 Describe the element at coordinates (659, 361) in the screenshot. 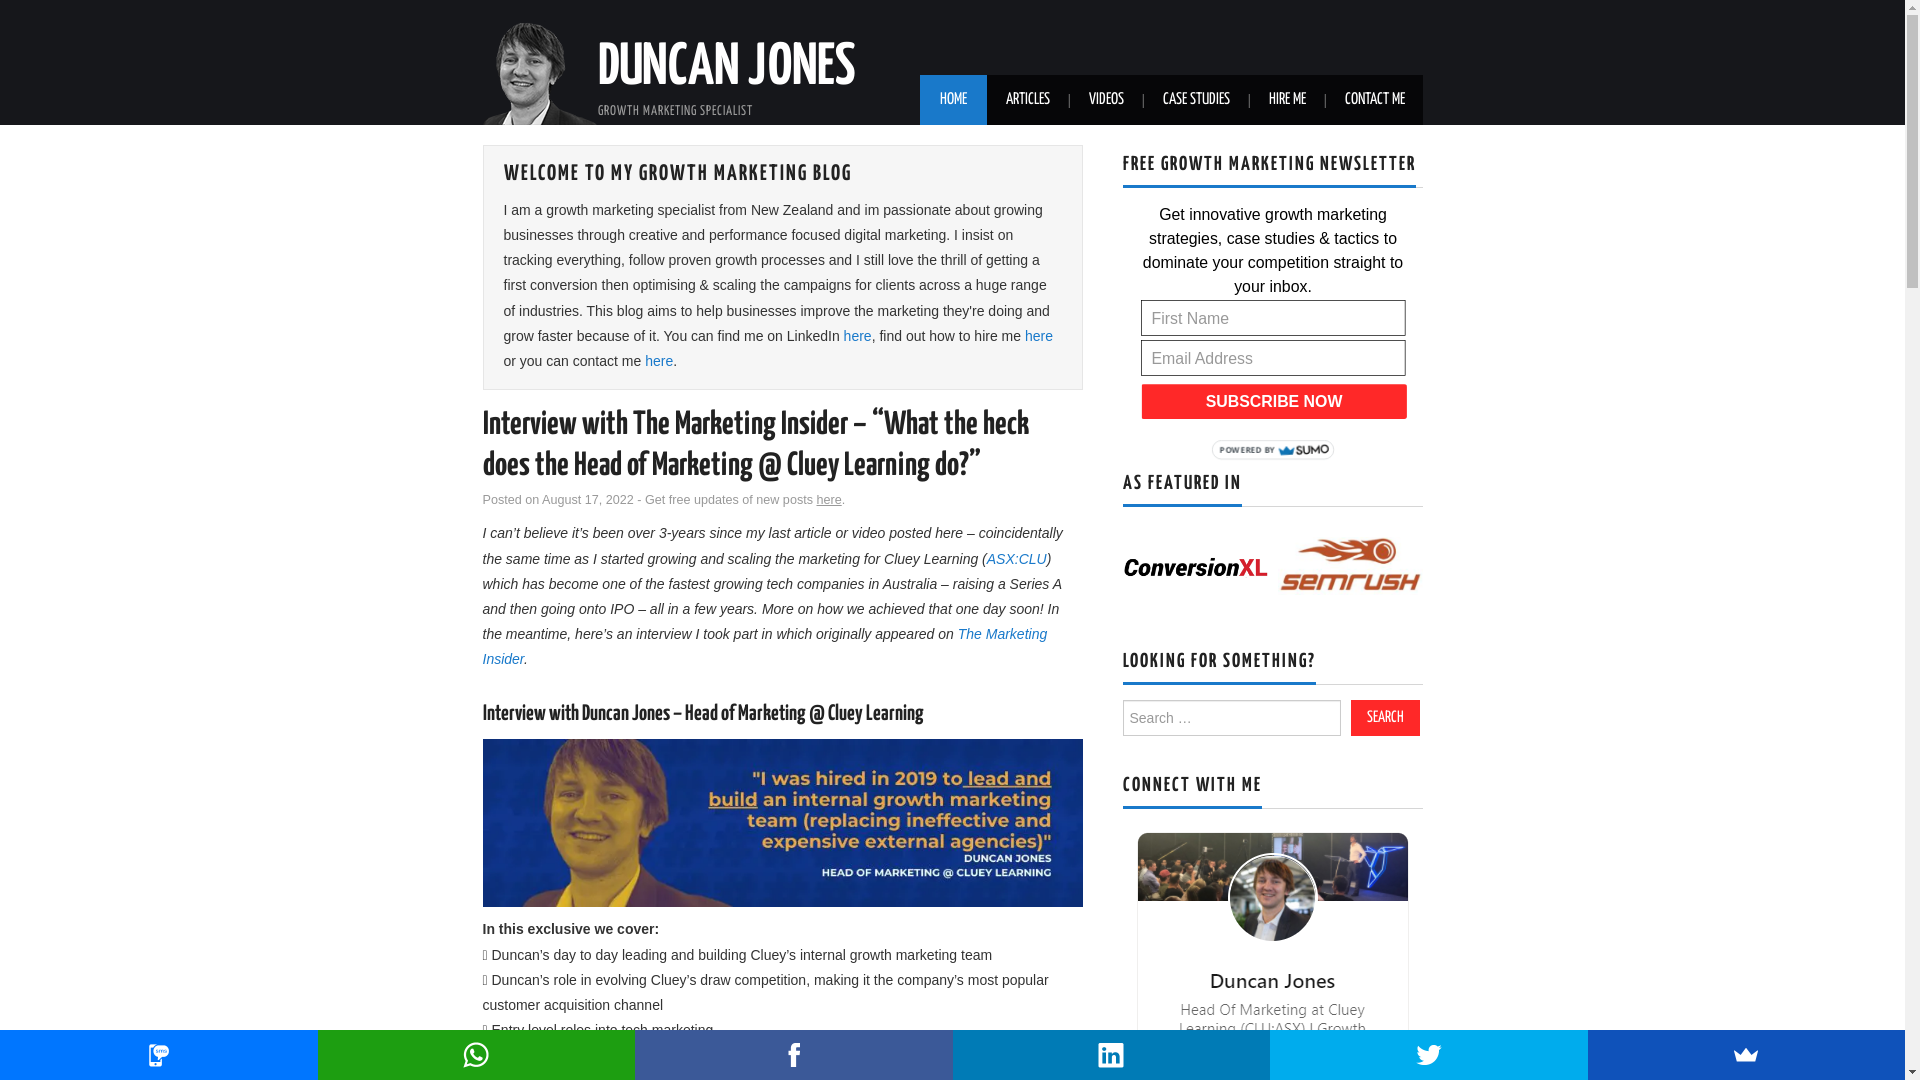

I see `here` at that location.